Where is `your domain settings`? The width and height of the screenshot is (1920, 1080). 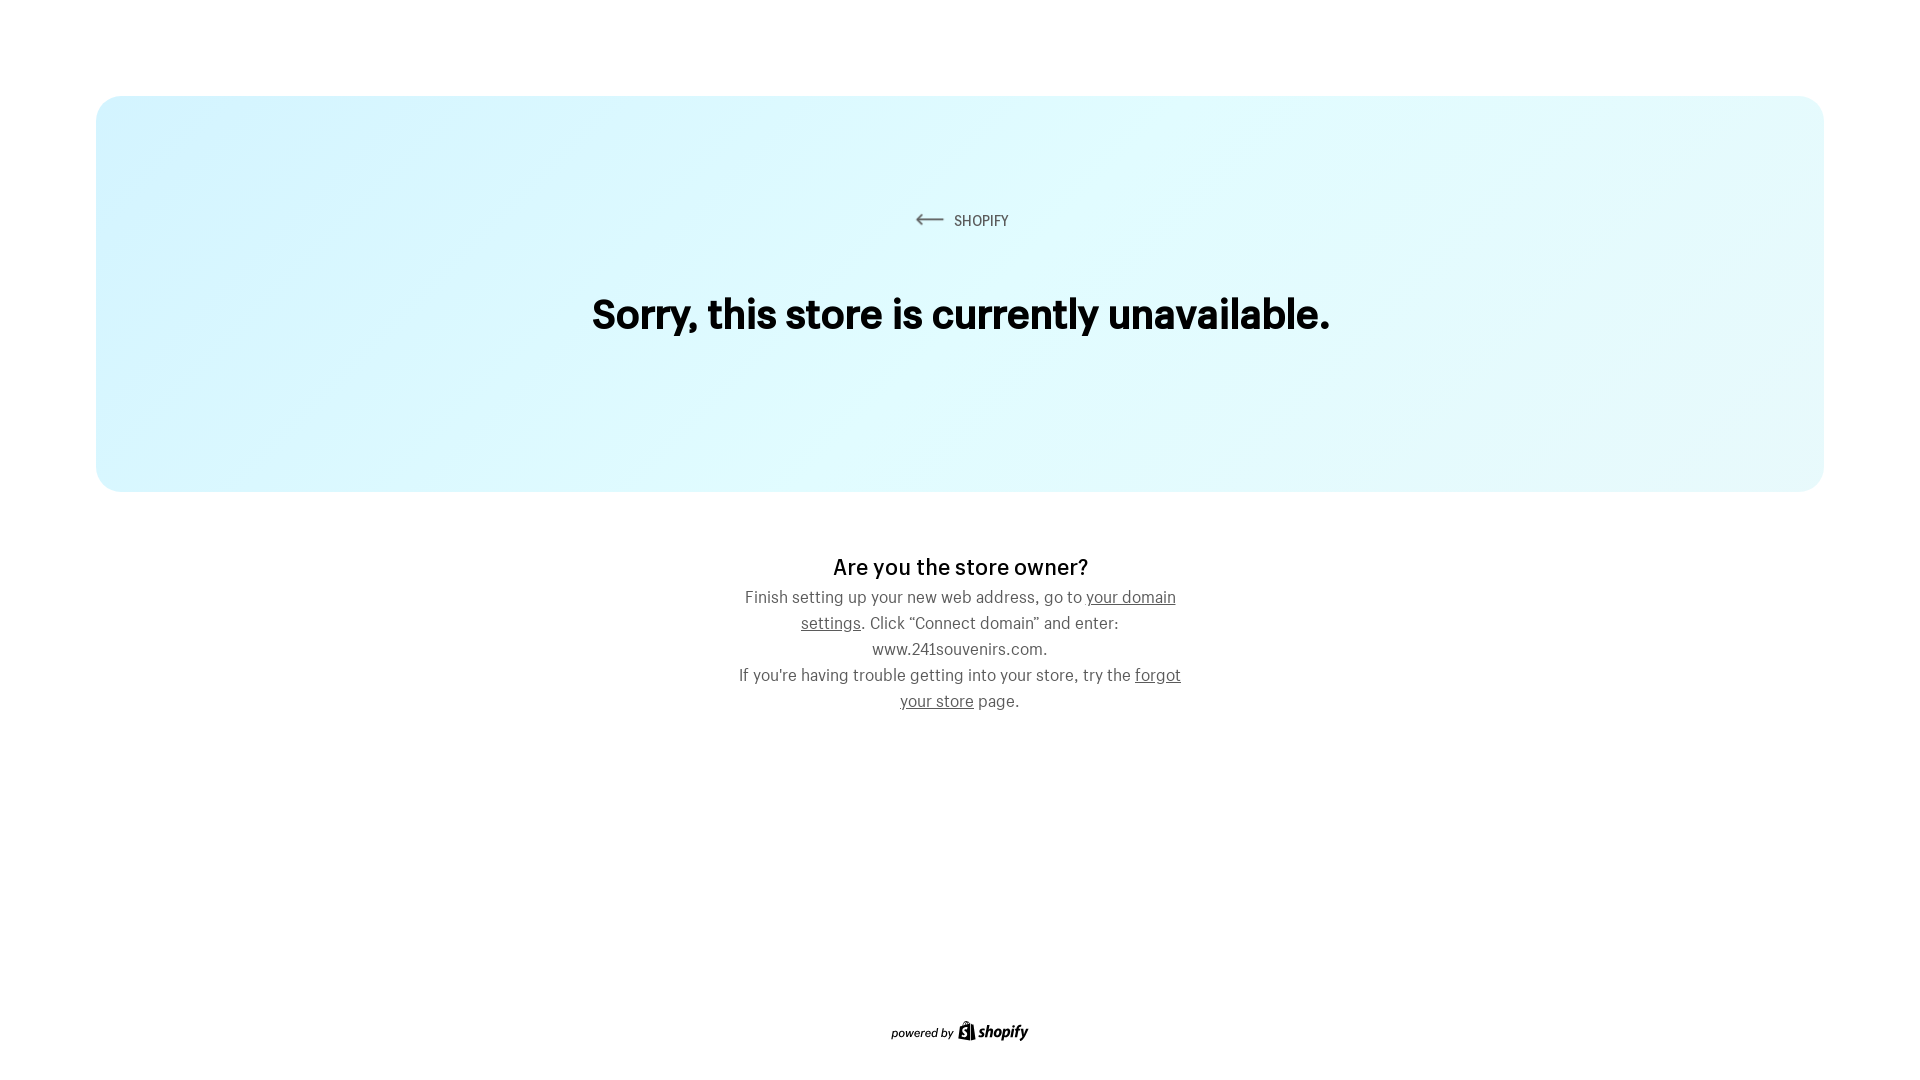 your domain settings is located at coordinates (988, 607).